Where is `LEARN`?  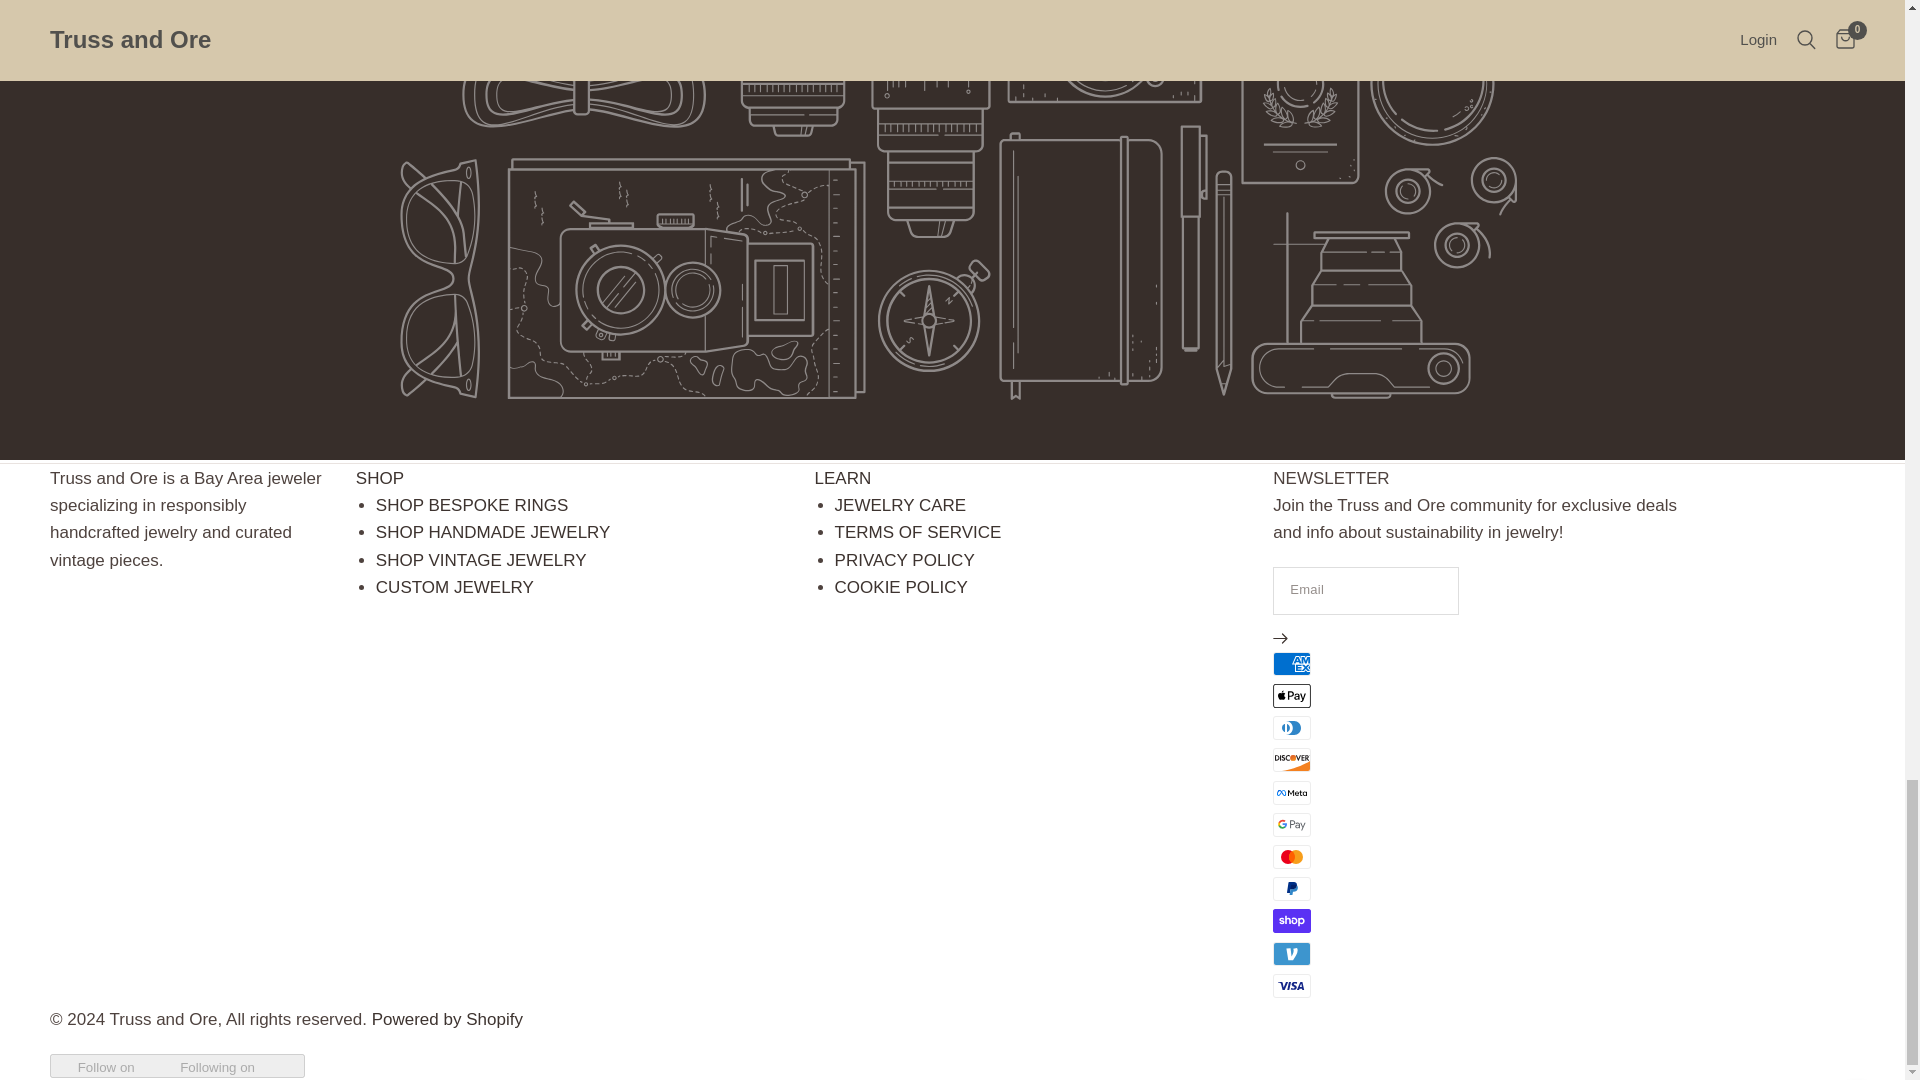 LEARN is located at coordinates (842, 478).